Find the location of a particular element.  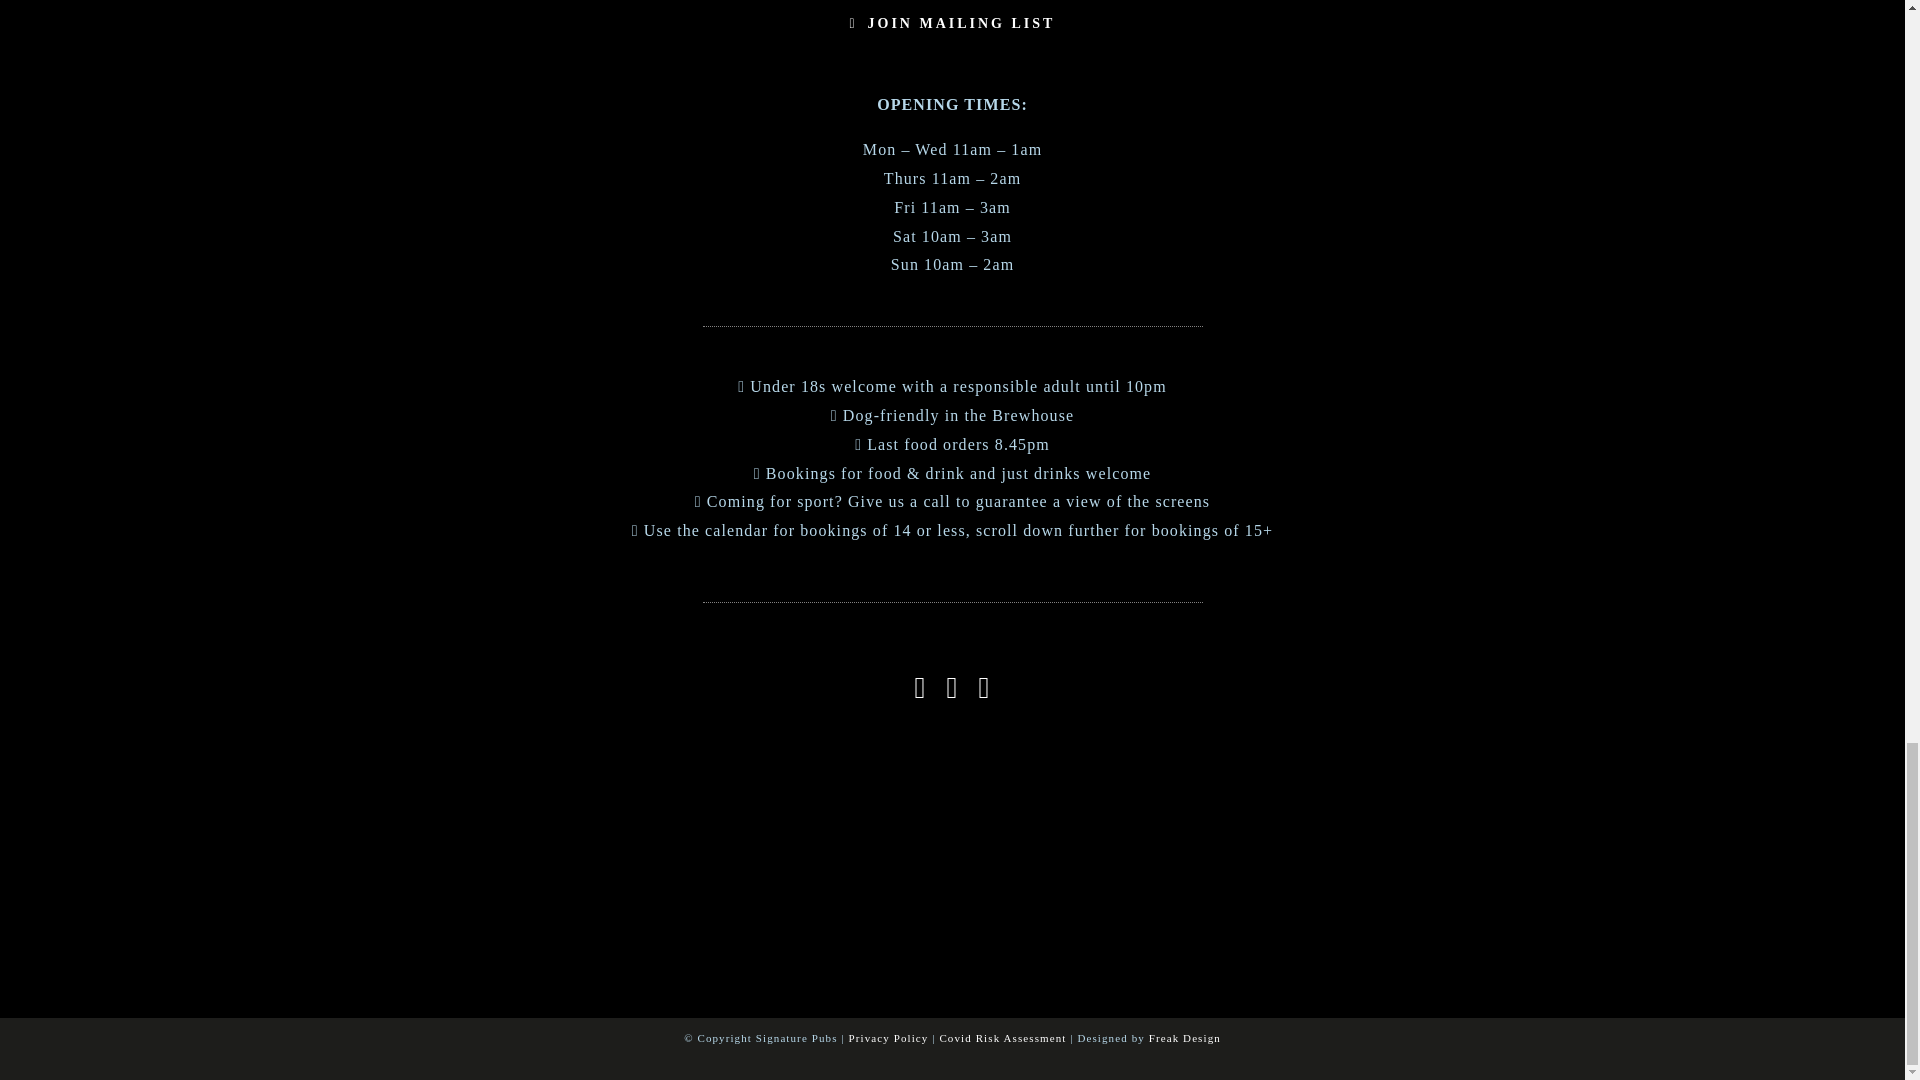

Freak Design is located at coordinates (1184, 1038).